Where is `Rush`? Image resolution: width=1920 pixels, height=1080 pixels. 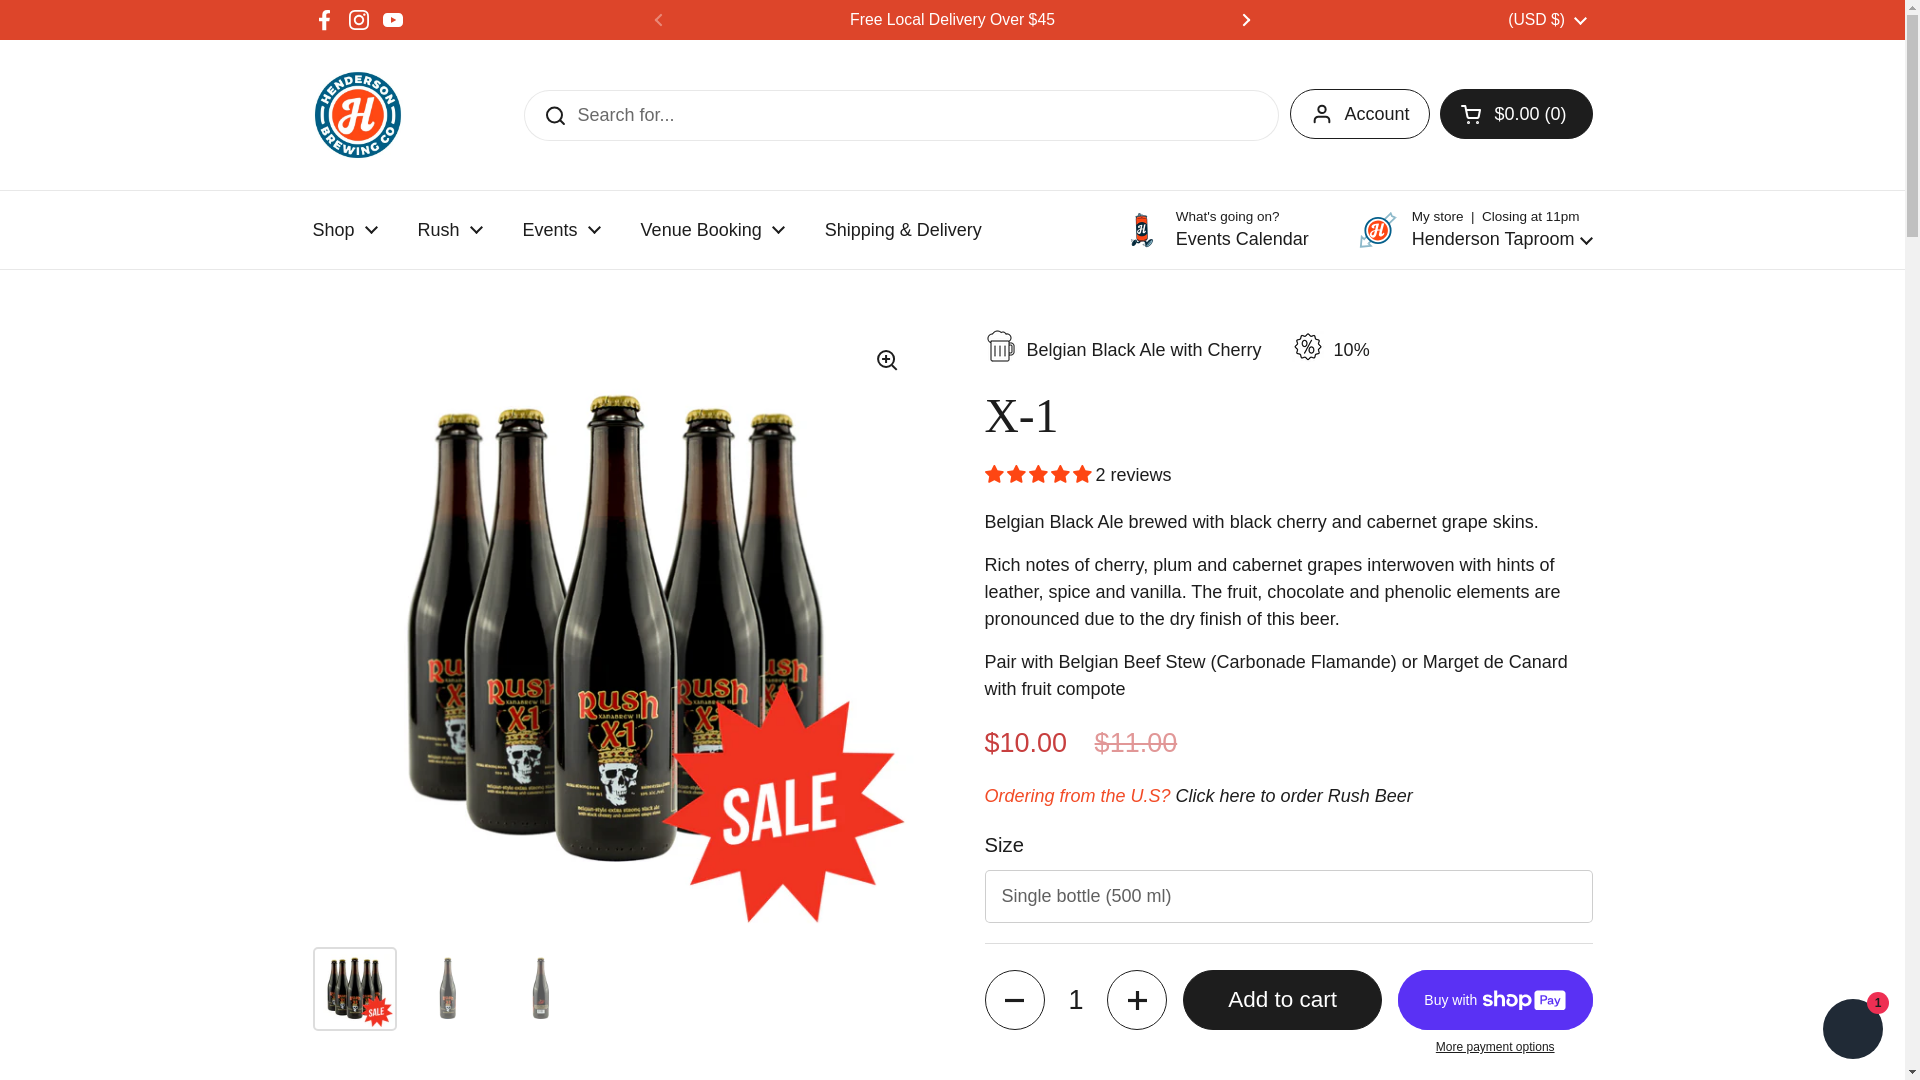
Rush is located at coordinates (450, 230).